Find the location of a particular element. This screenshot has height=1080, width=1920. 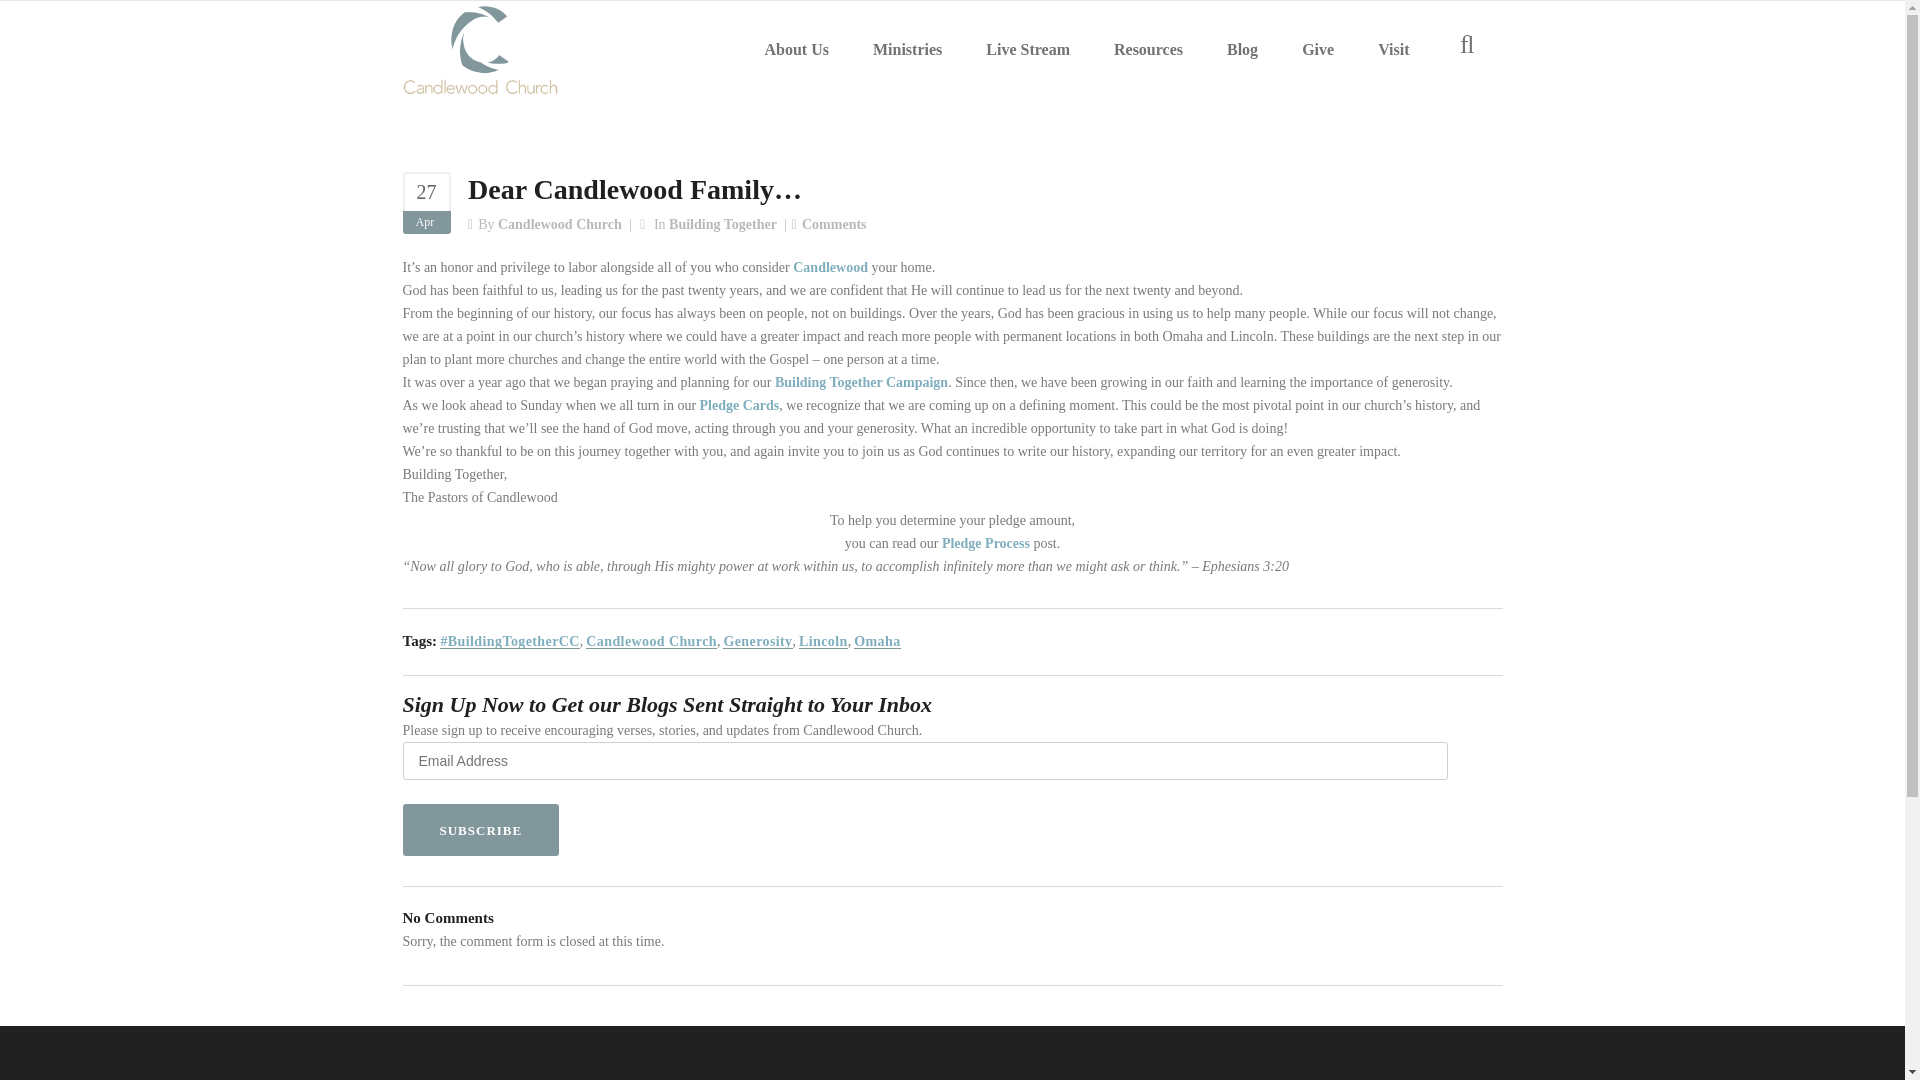

Live Stream is located at coordinates (1028, 50).